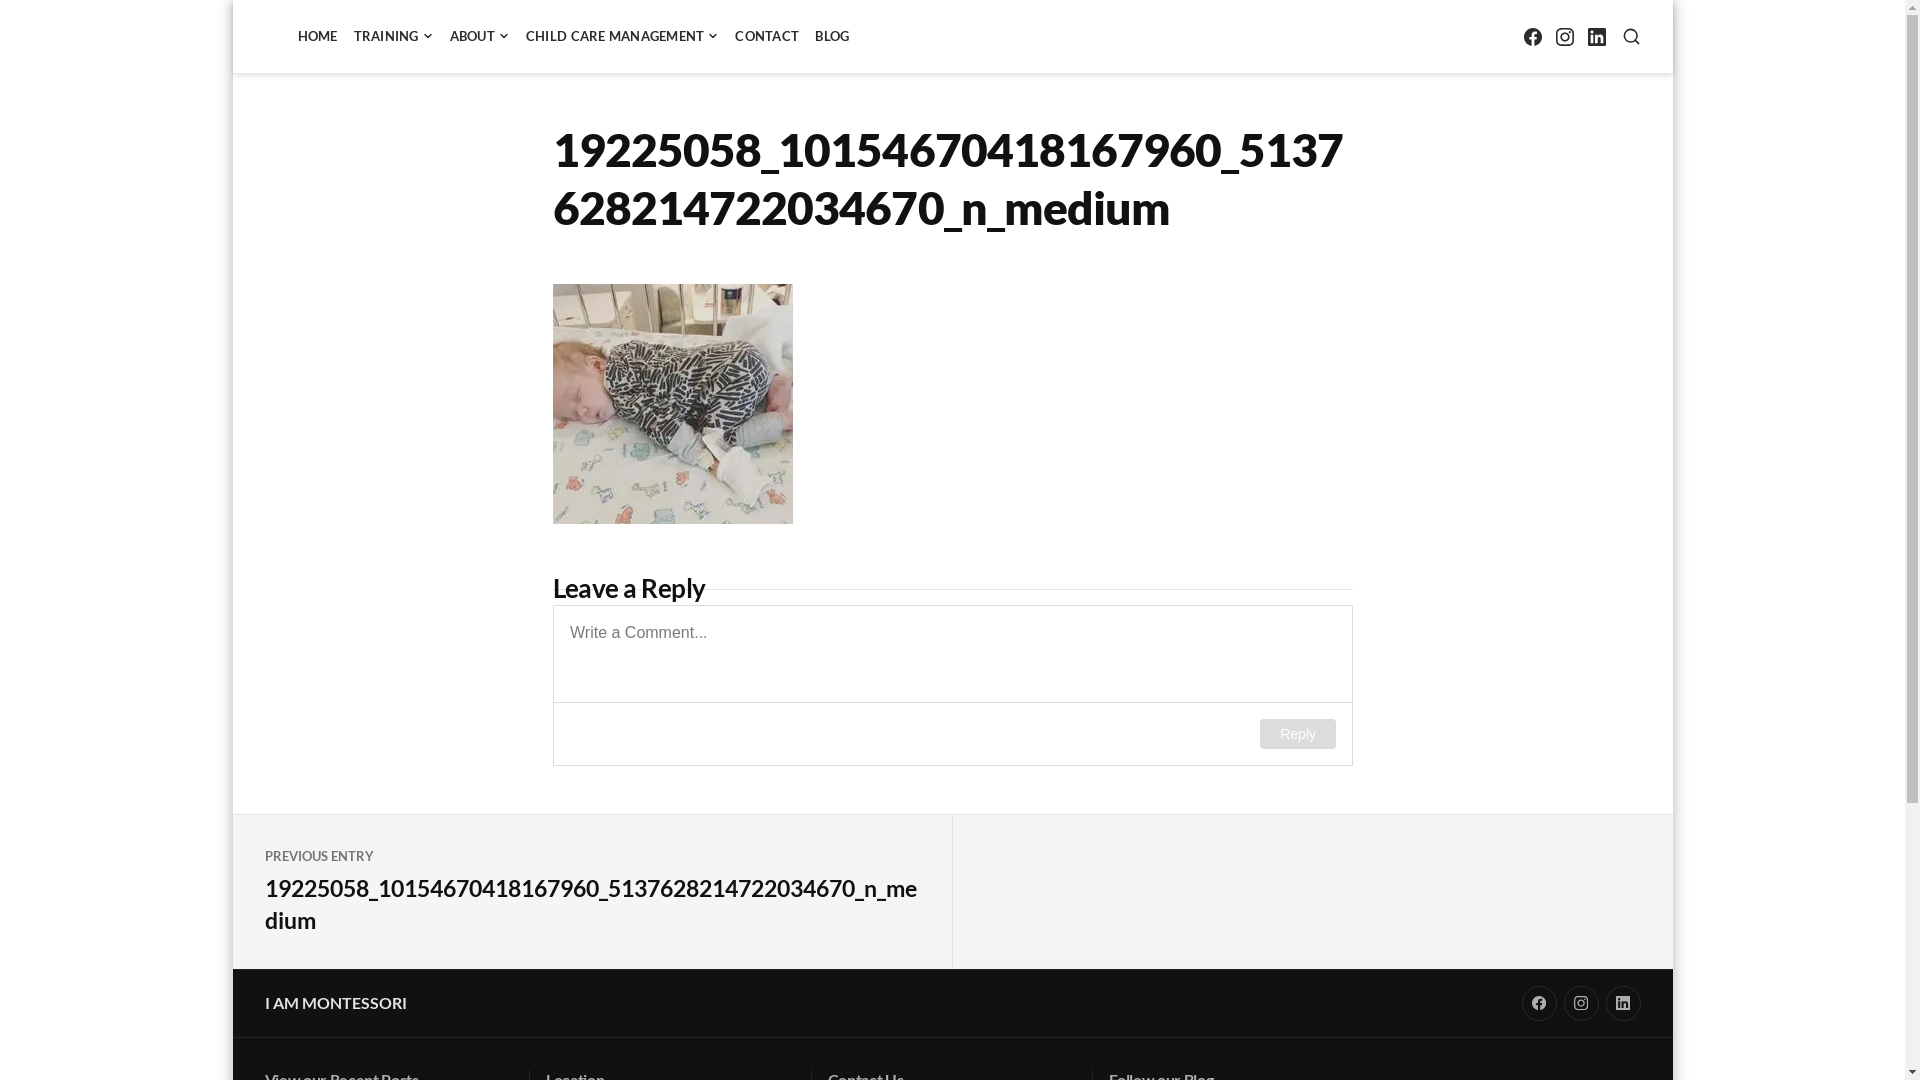 The width and height of the screenshot is (1920, 1080). What do you see at coordinates (767, 36) in the screenshot?
I see `CONTACT` at bounding box center [767, 36].